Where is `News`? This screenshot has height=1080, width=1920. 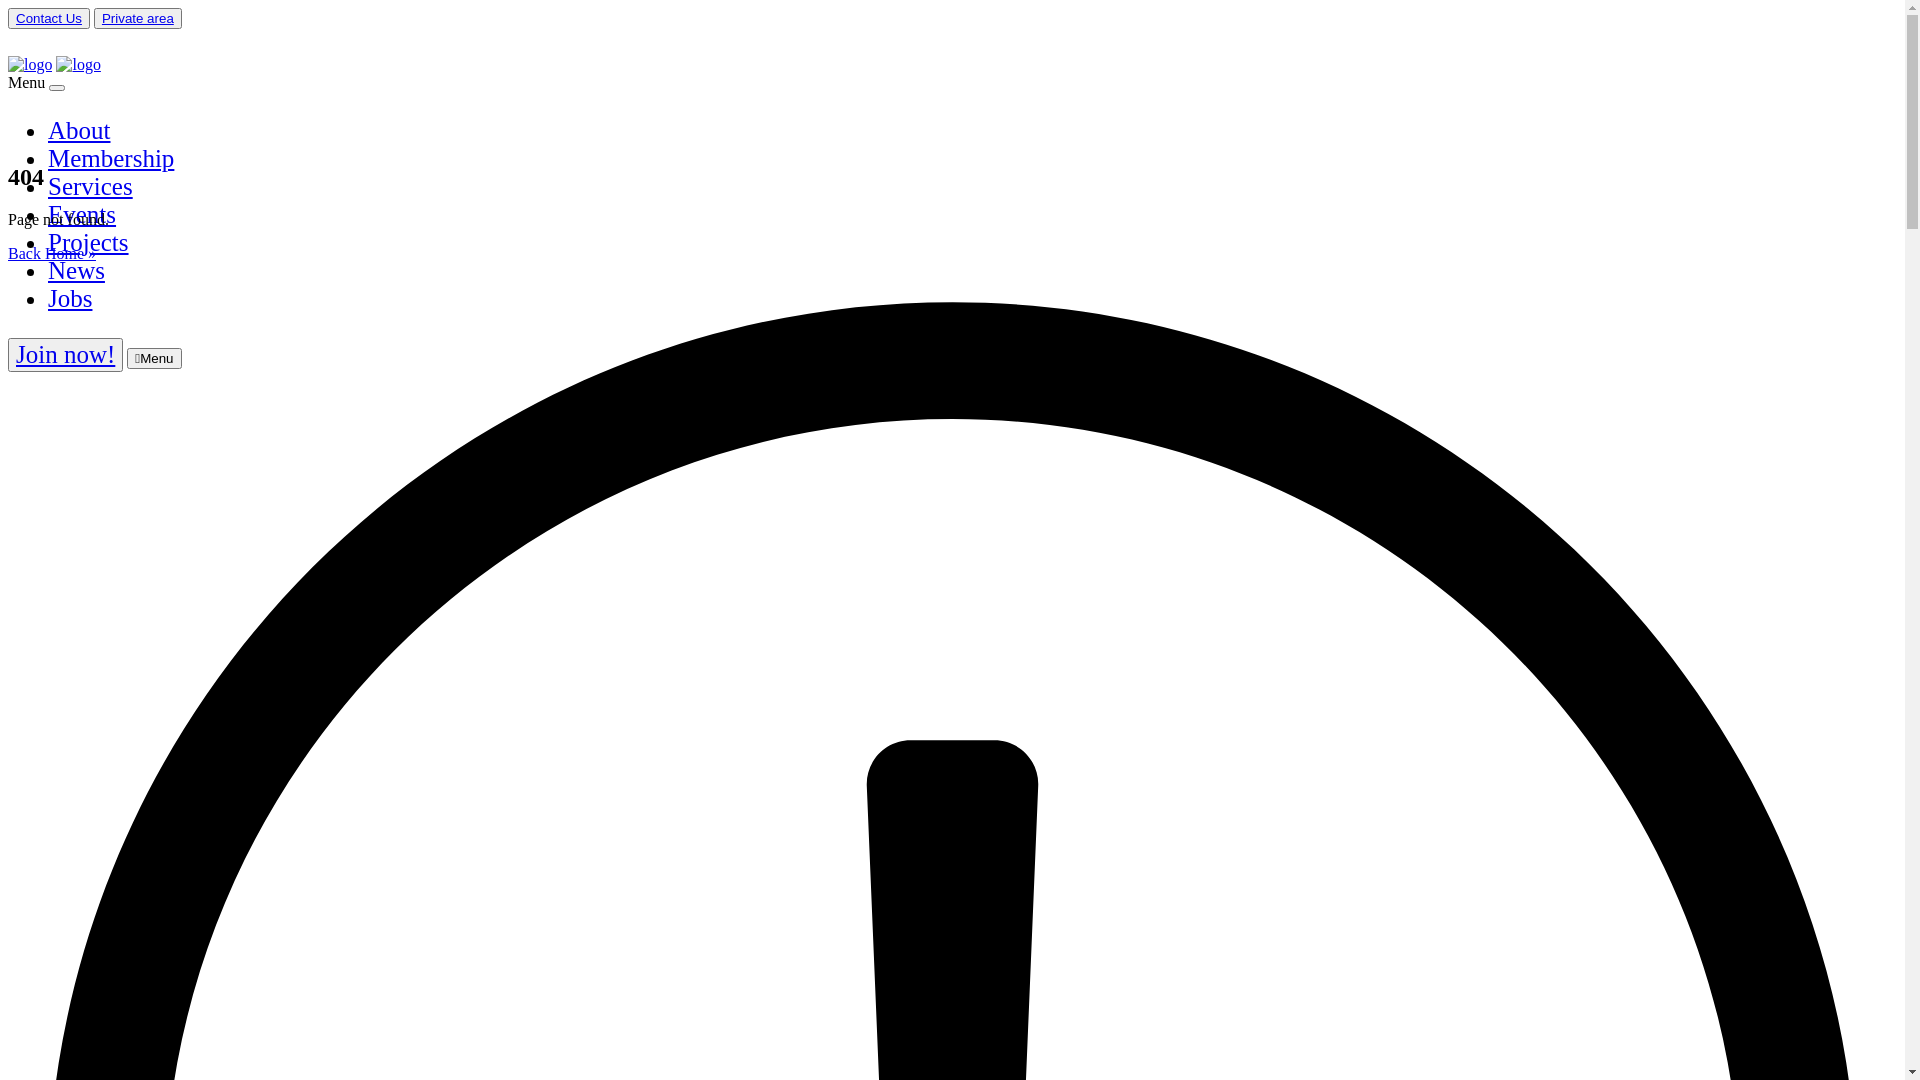
News is located at coordinates (76, 270).